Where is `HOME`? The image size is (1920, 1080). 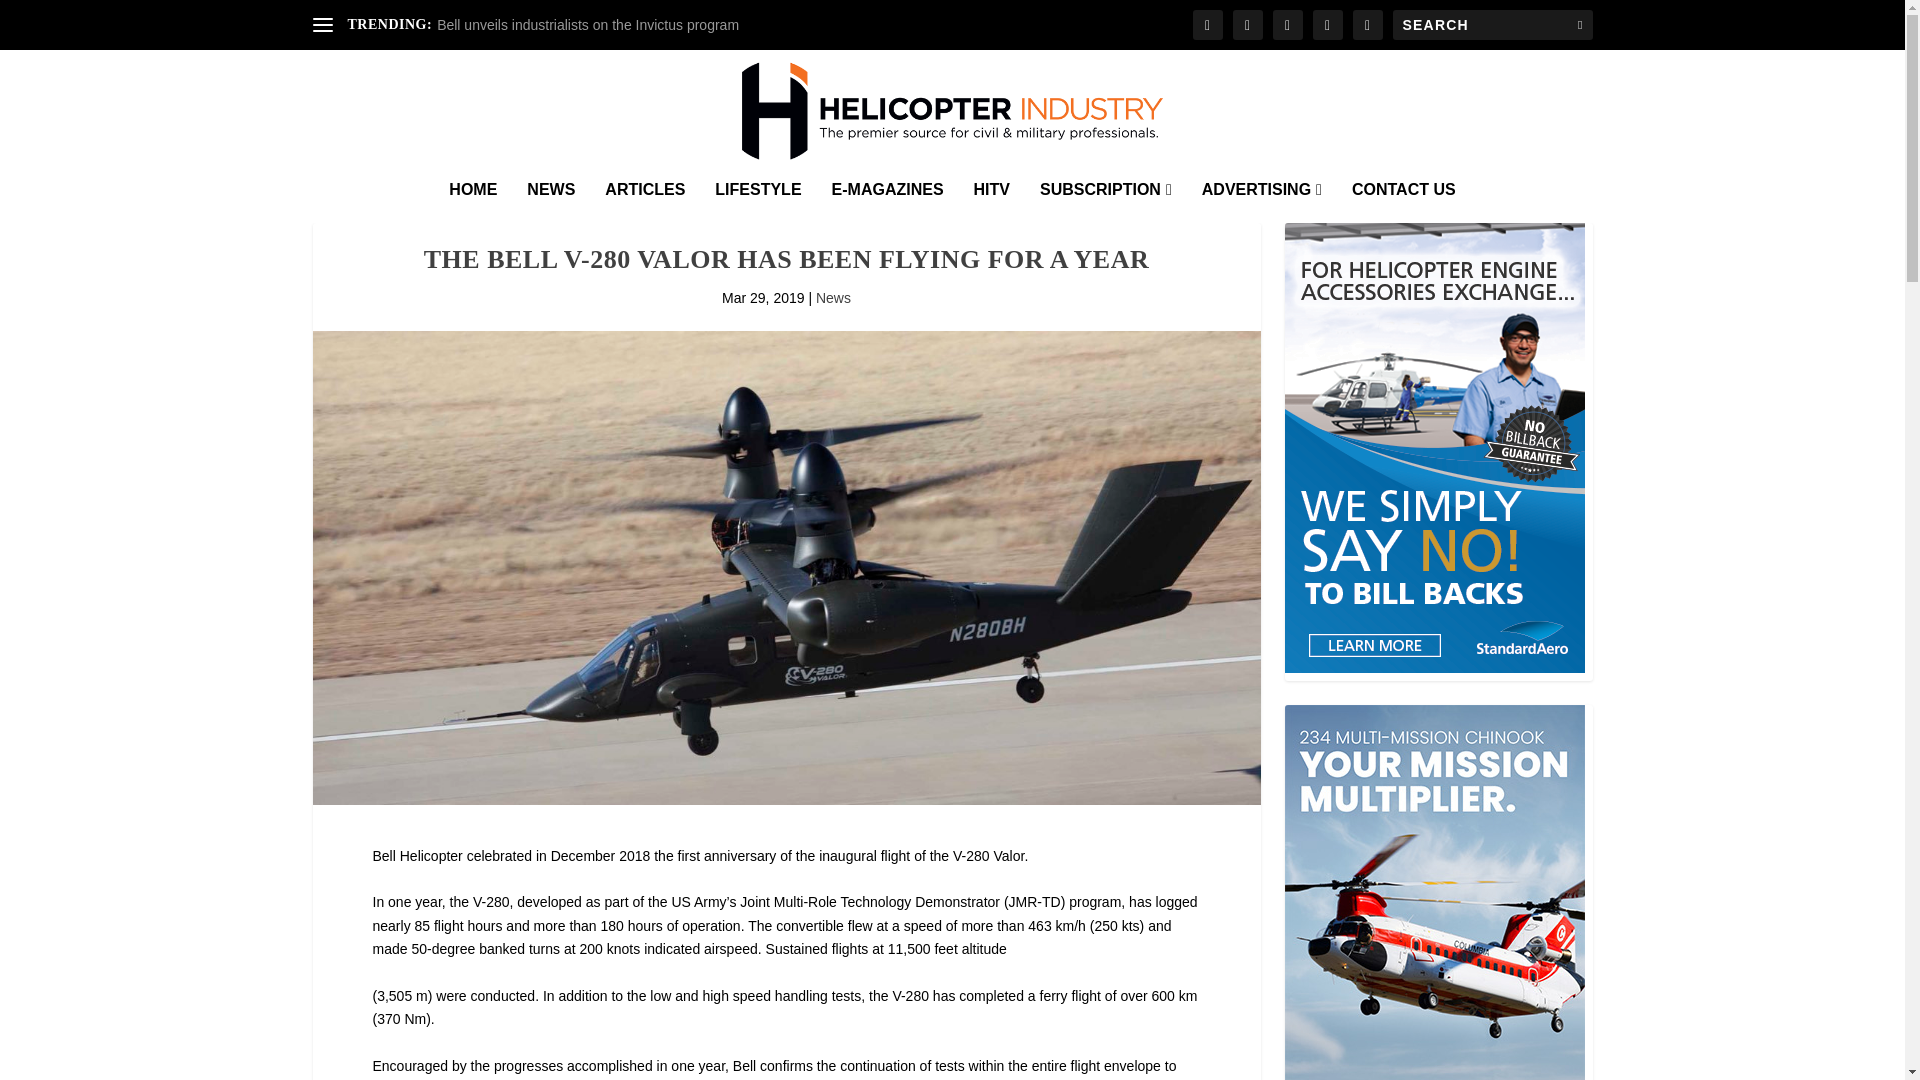 HOME is located at coordinates (473, 202).